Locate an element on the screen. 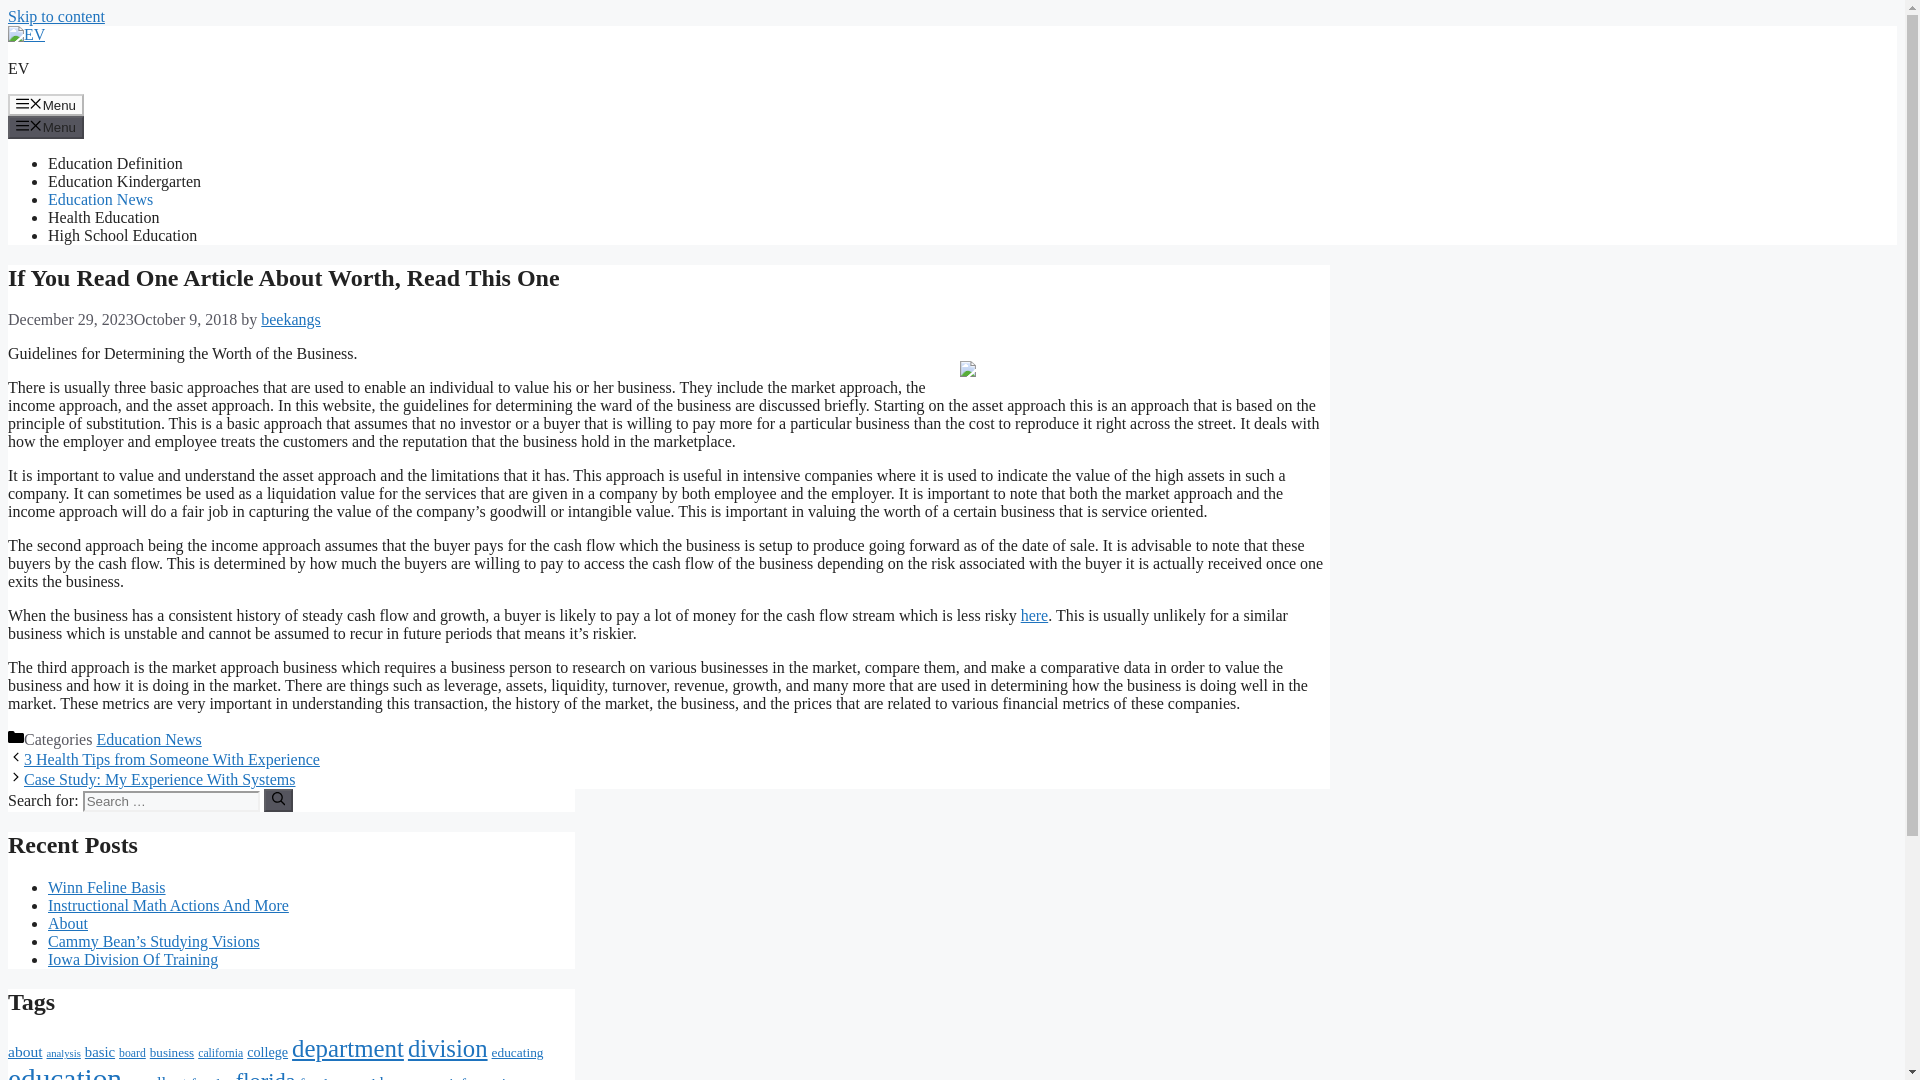 The height and width of the screenshot is (1080, 1920). Education News is located at coordinates (148, 740).